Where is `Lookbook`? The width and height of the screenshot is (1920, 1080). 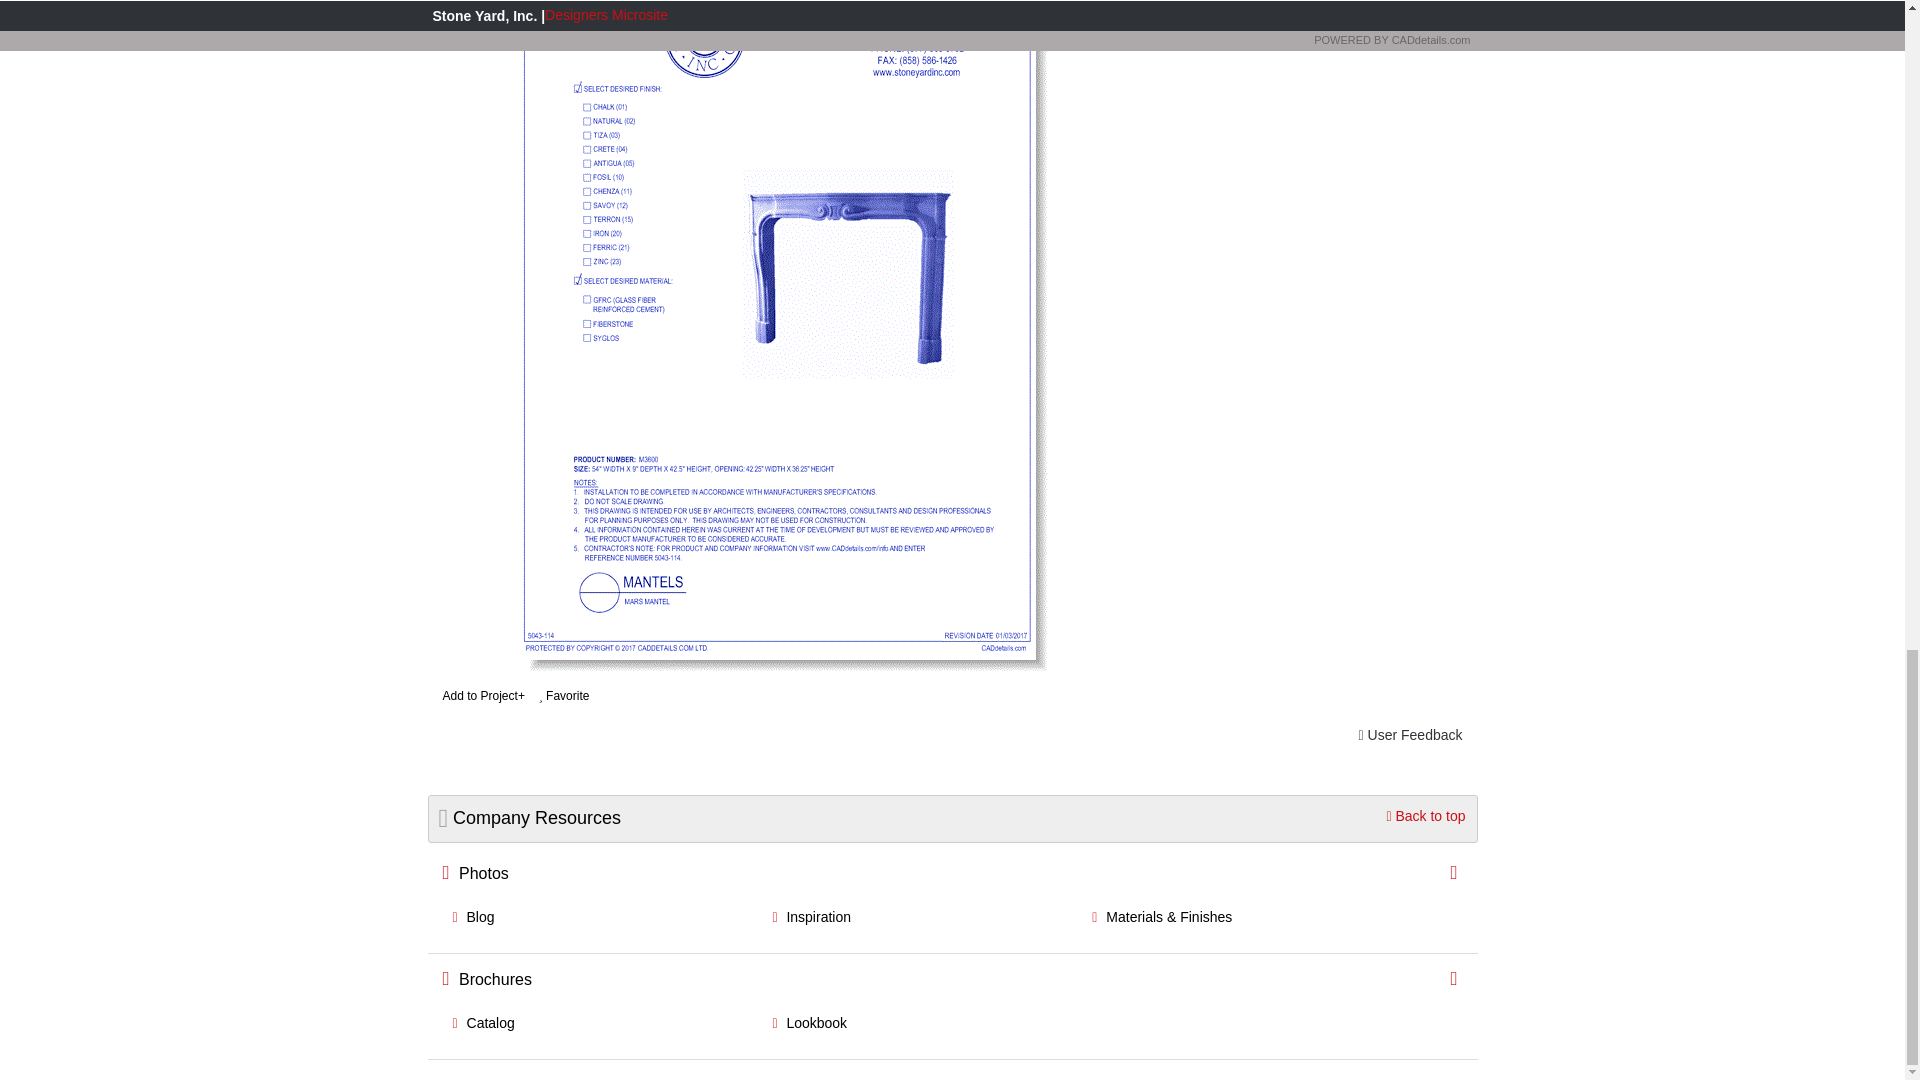 Lookbook is located at coordinates (808, 1023).